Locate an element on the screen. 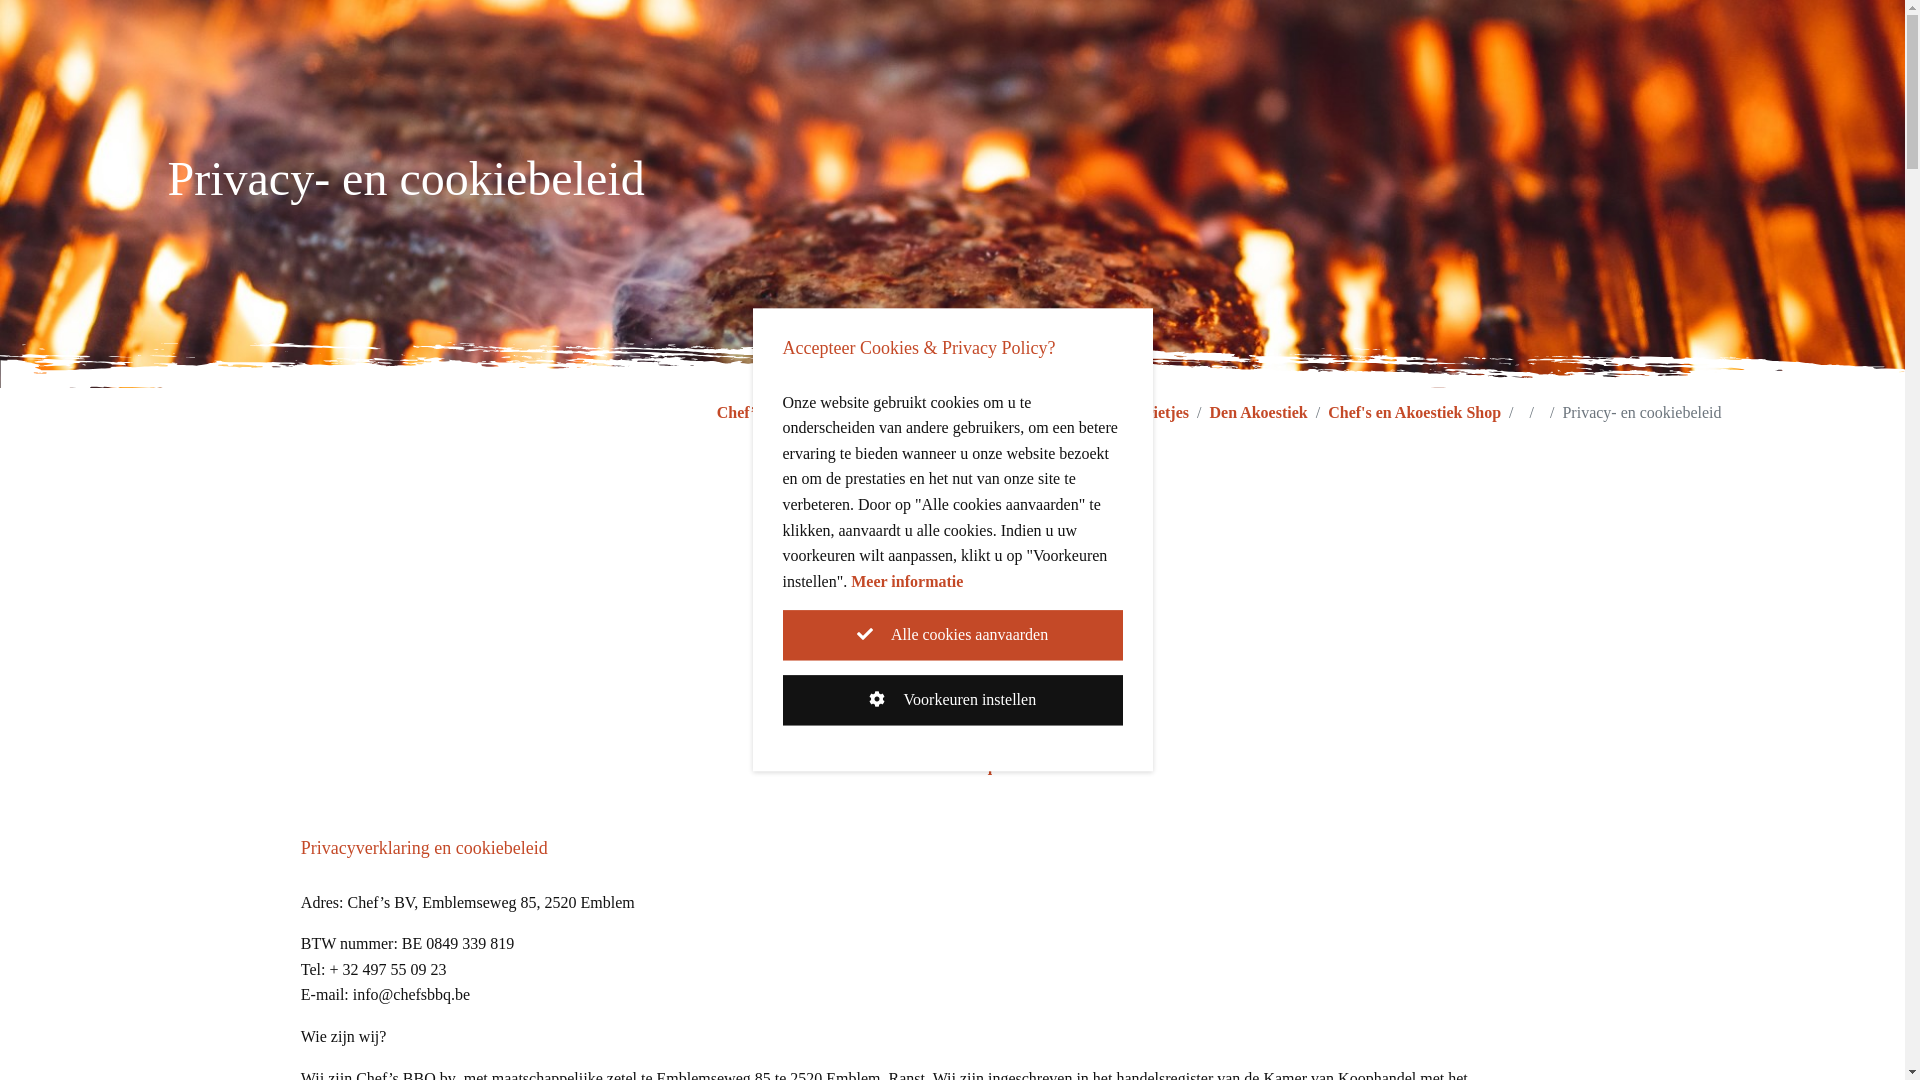  Den Akoestiek is located at coordinates (1258, 413).